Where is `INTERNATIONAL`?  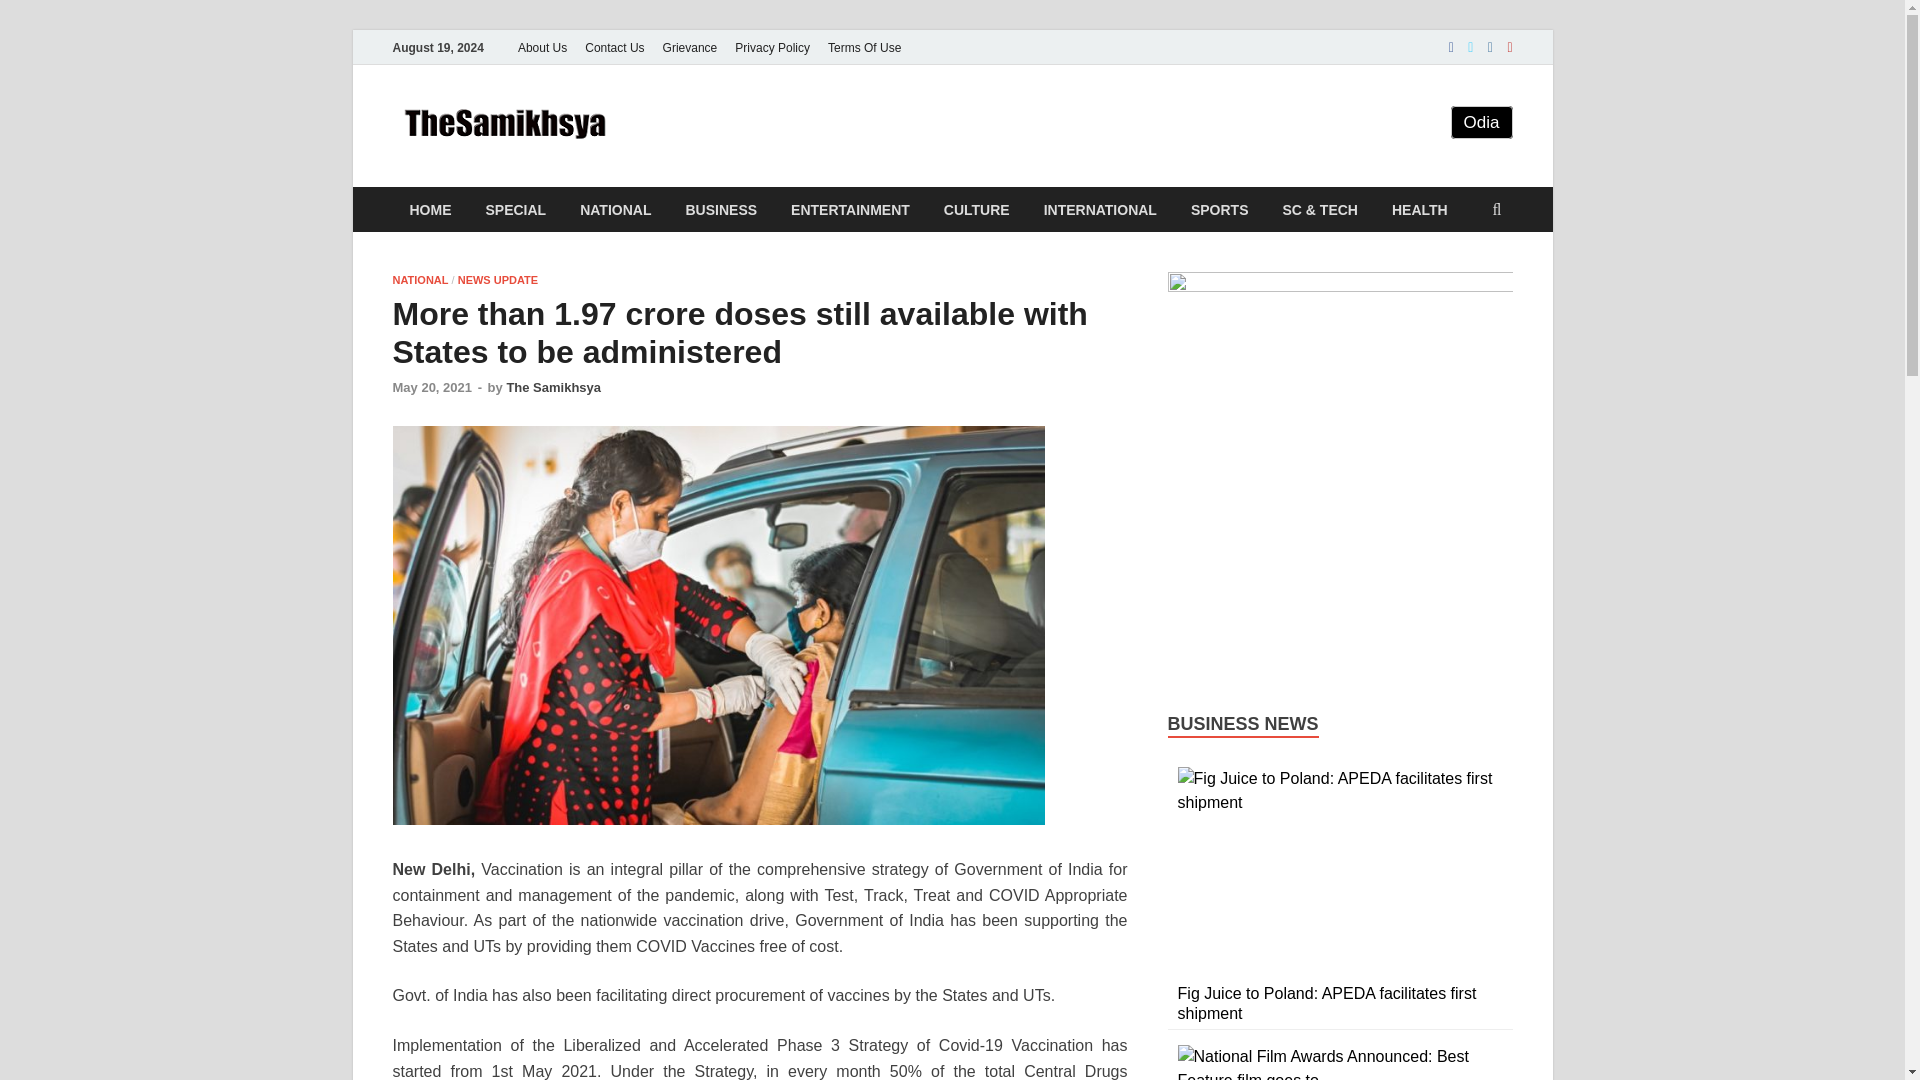
INTERNATIONAL is located at coordinates (1100, 209).